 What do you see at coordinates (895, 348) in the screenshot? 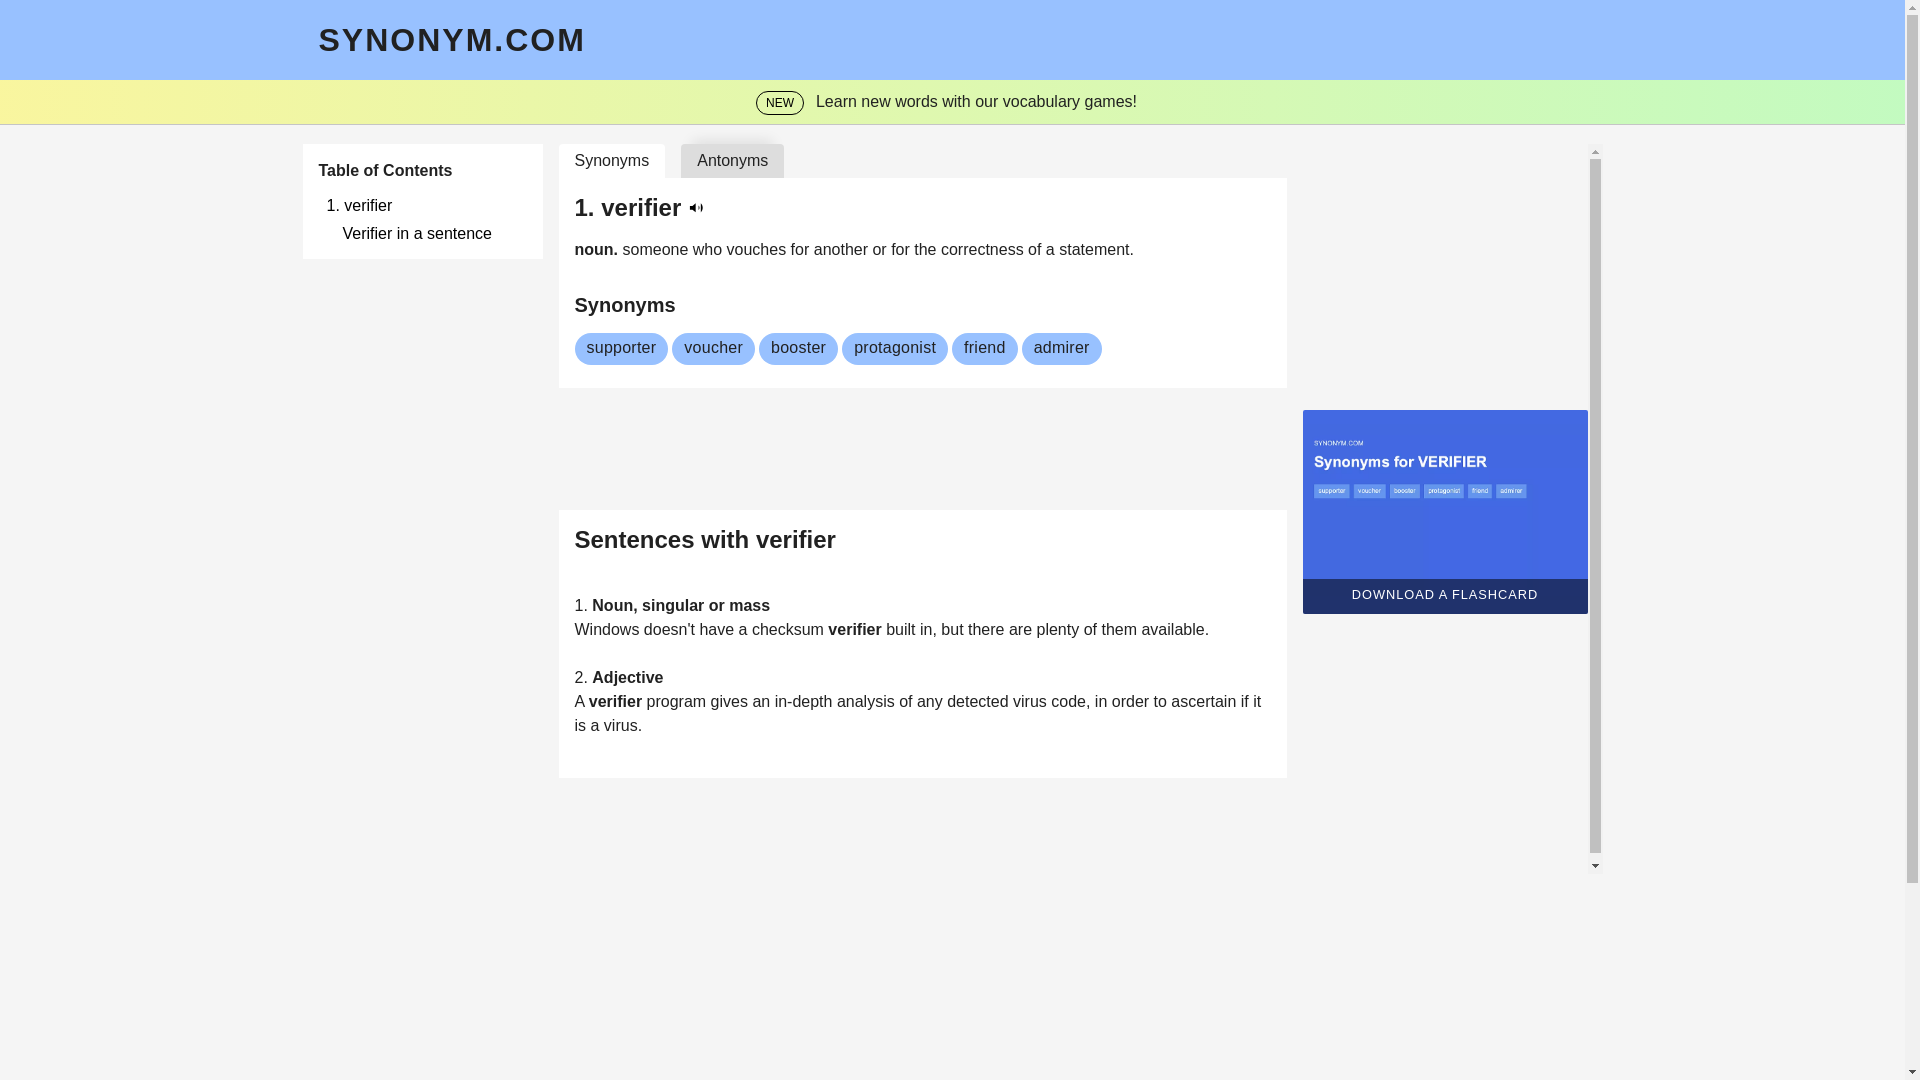
I see `protagonist` at bounding box center [895, 348].